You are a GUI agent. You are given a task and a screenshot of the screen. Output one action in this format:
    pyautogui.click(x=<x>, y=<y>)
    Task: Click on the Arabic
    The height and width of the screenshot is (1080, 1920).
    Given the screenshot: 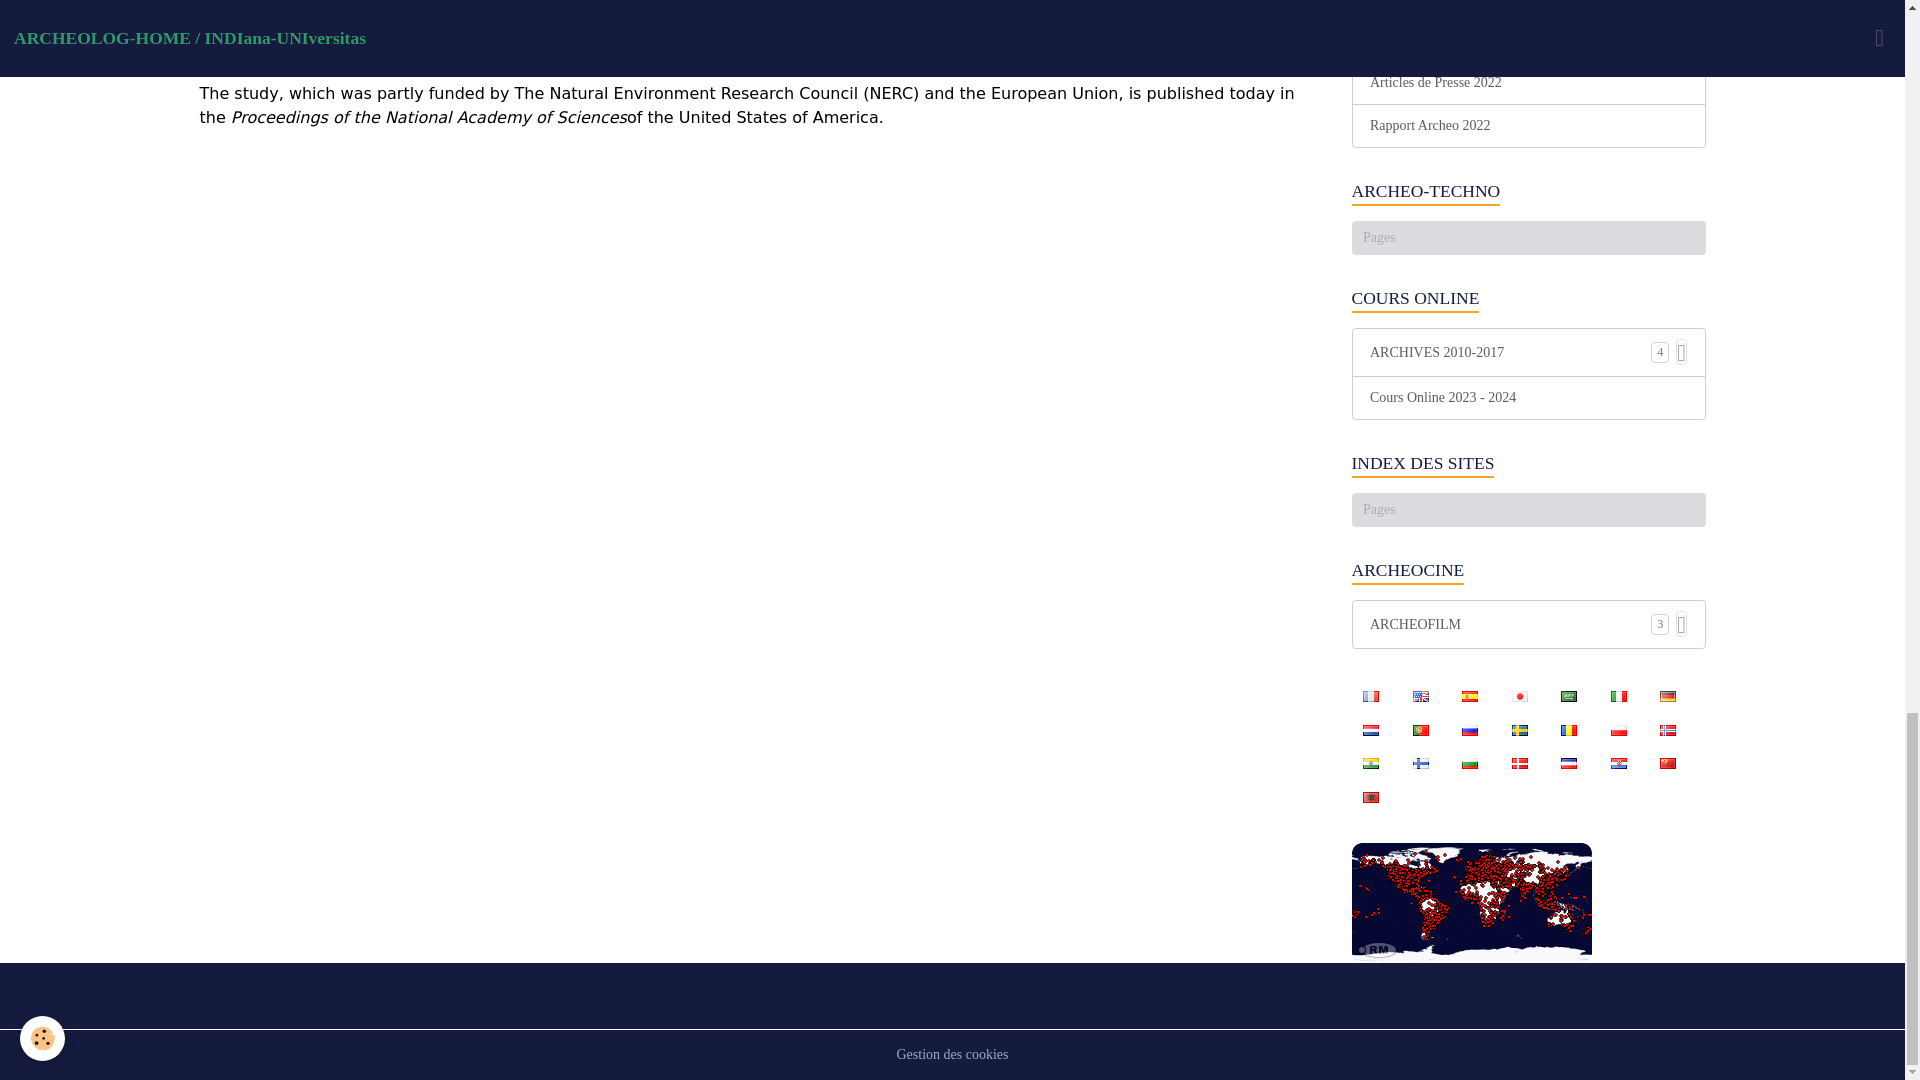 What is the action you would take?
    pyautogui.click(x=1569, y=696)
    